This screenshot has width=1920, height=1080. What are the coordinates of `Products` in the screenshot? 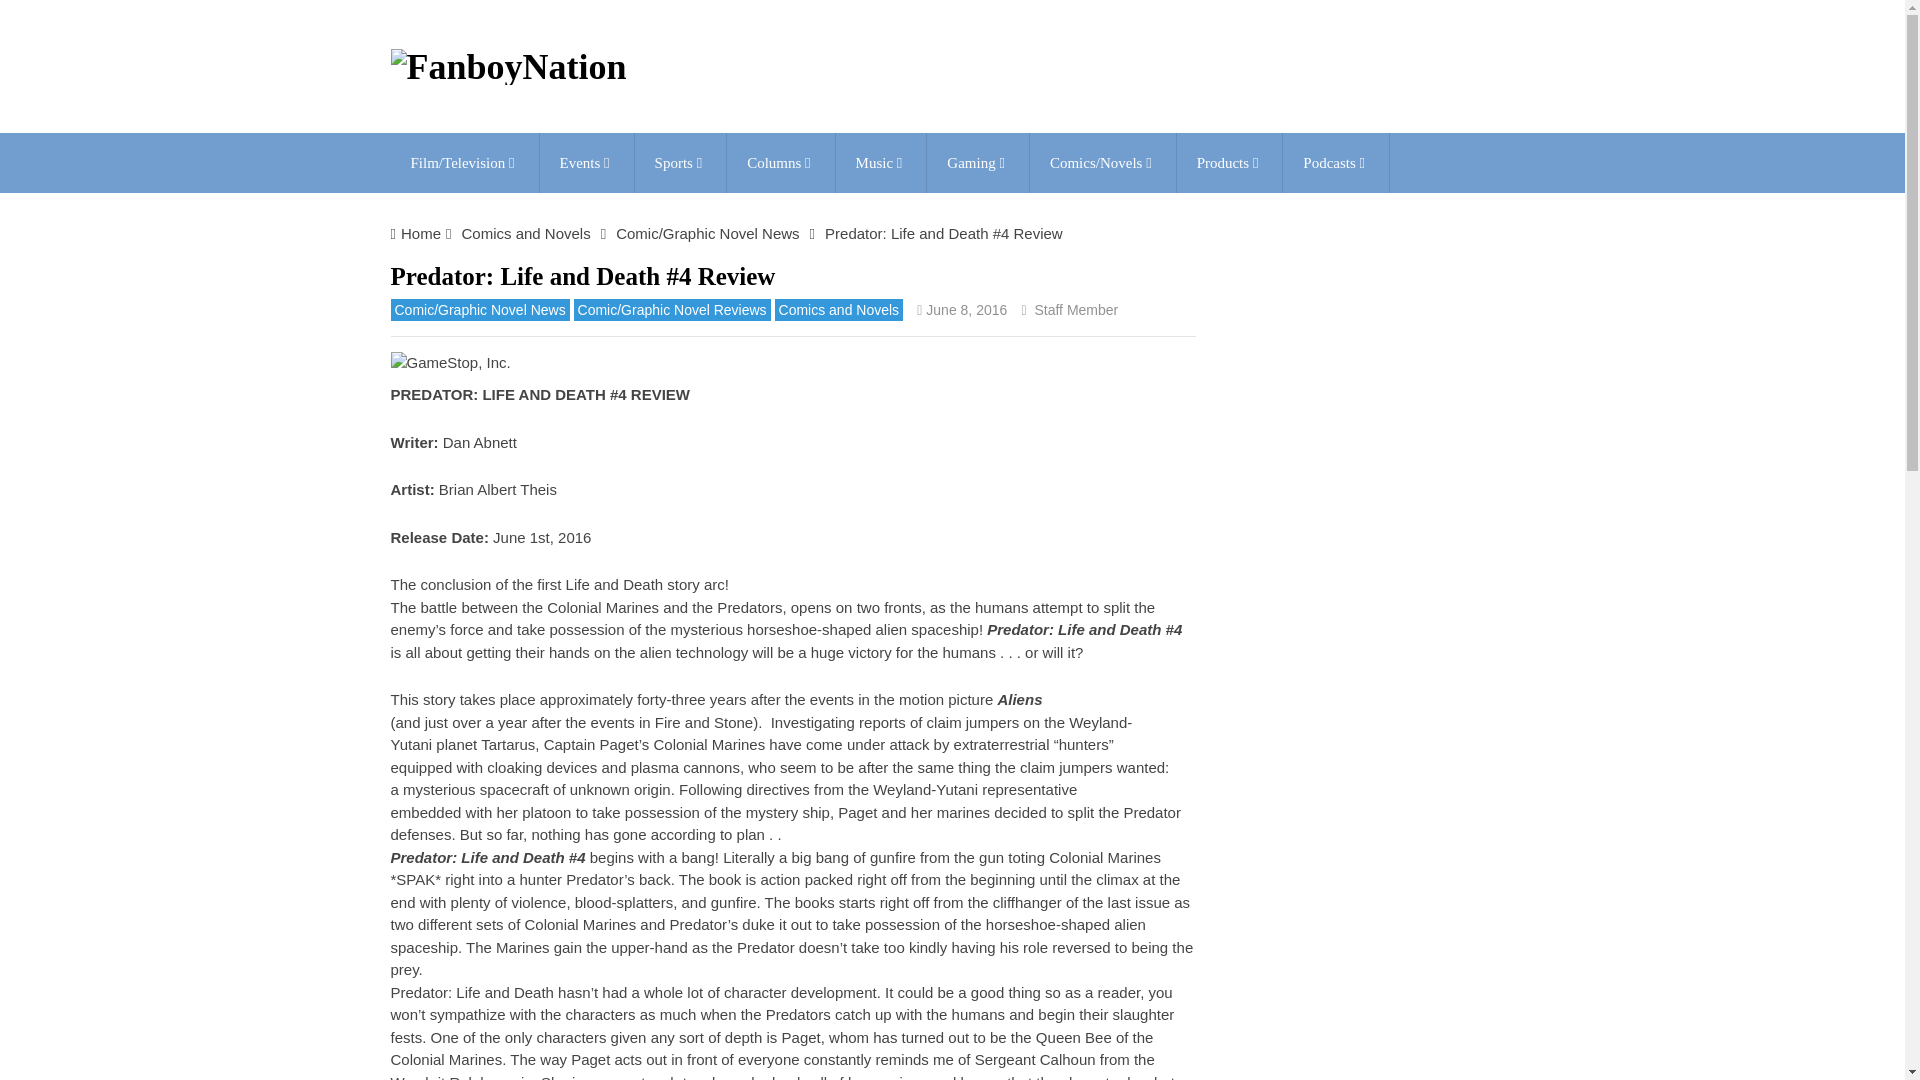 It's located at (1229, 162).